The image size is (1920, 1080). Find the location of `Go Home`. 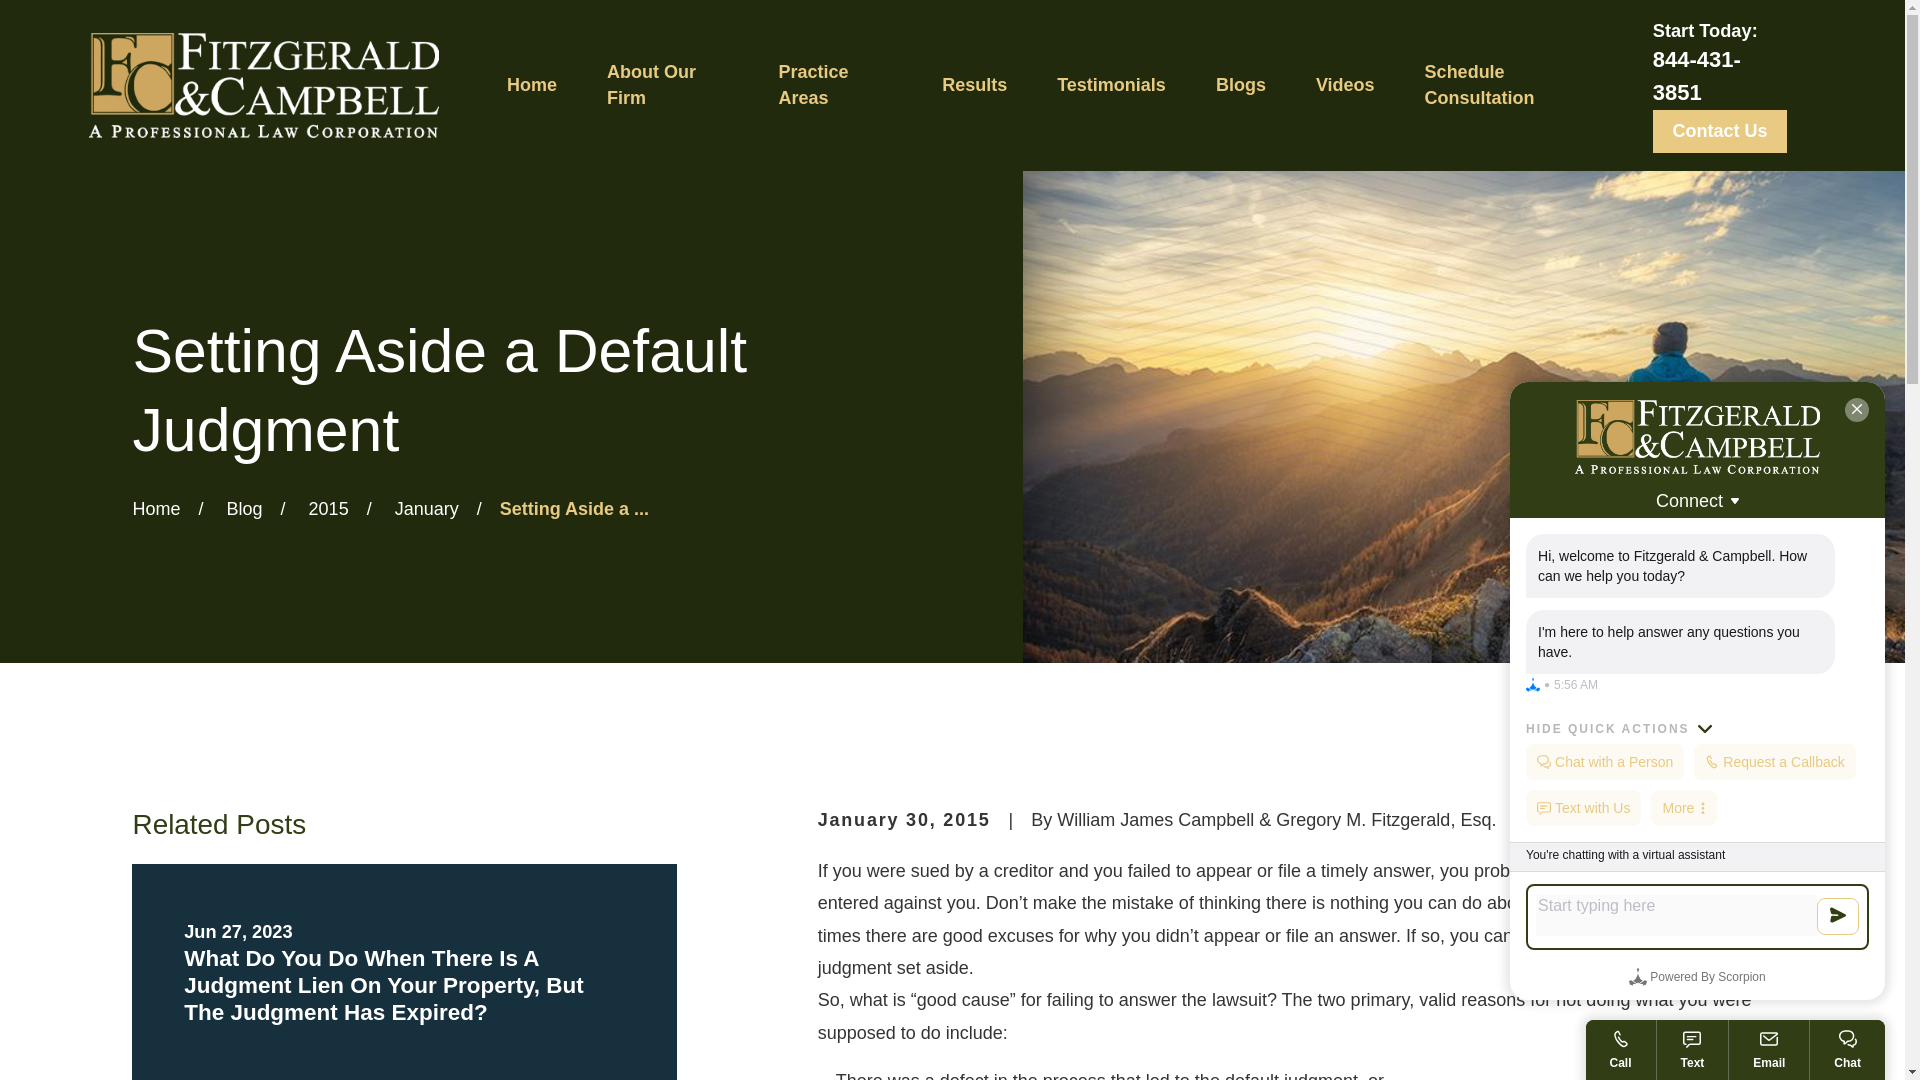

Go Home is located at coordinates (156, 508).